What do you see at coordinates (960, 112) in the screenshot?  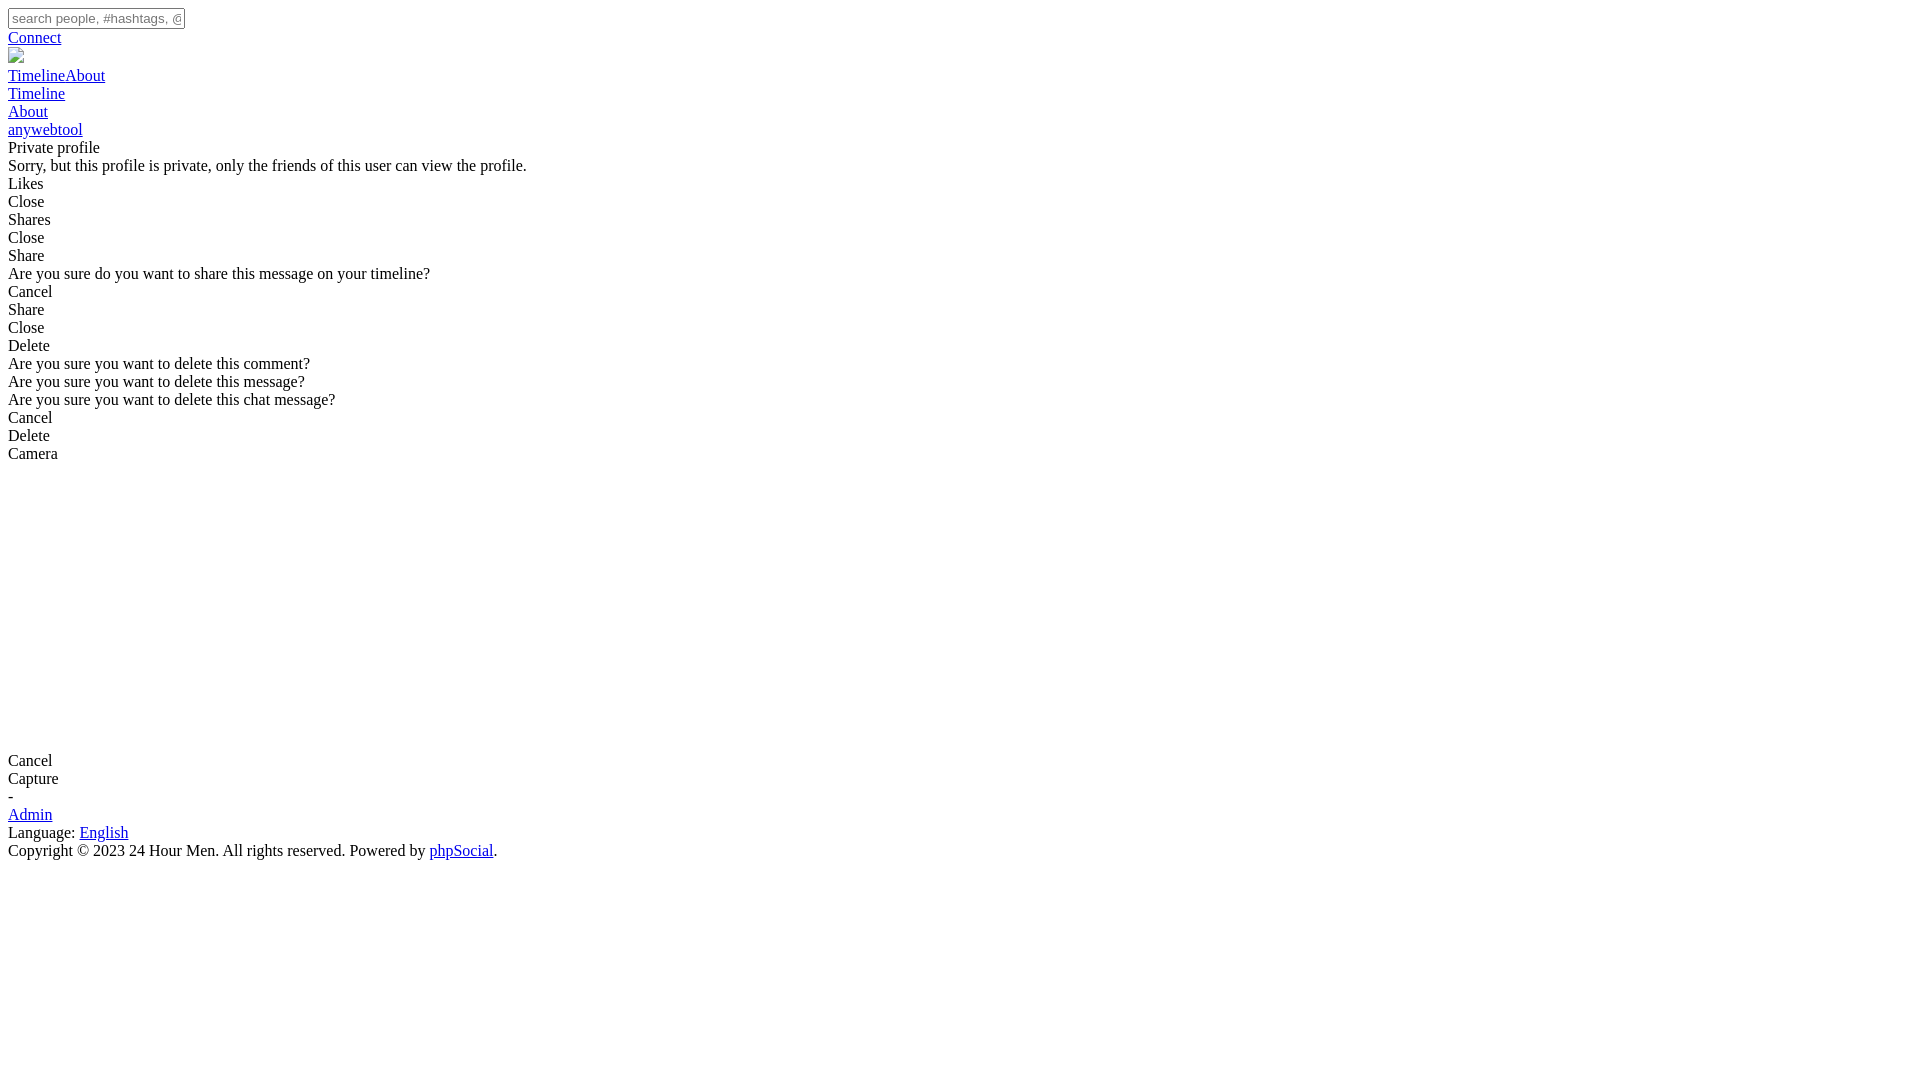 I see `About` at bounding box center [960, 112].